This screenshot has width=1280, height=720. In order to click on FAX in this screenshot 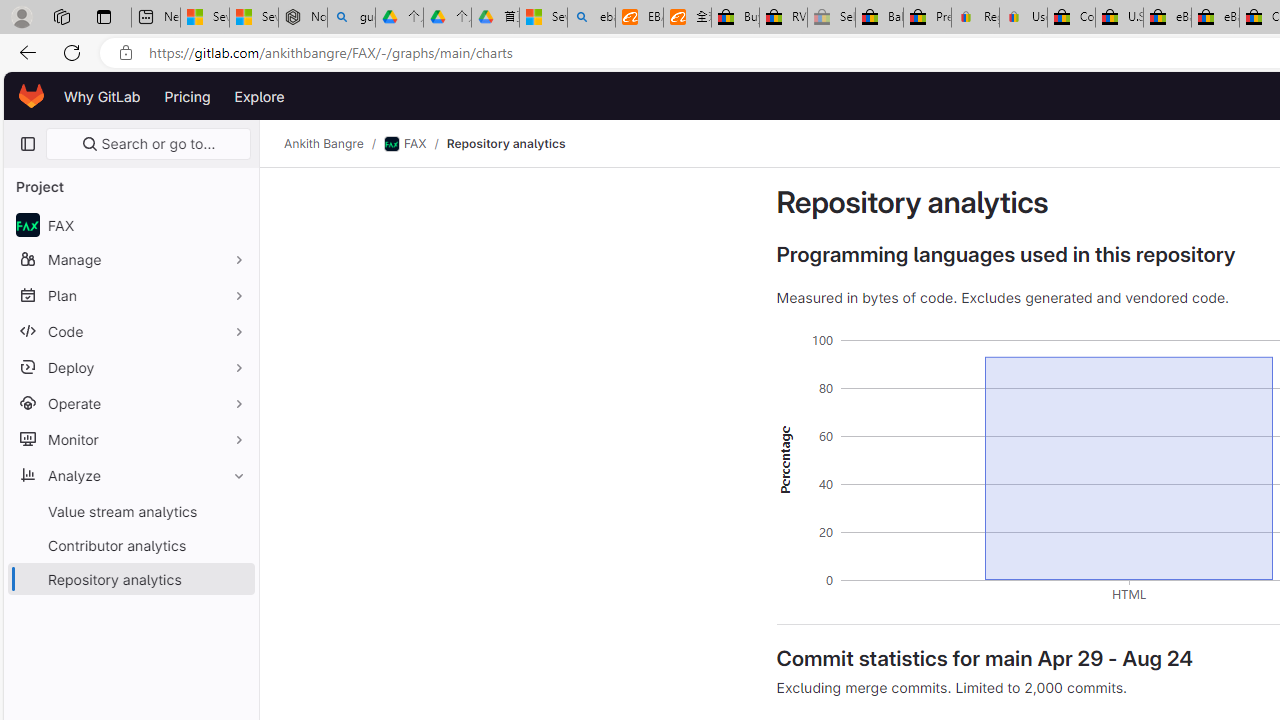, I will do `click(404, 144)`.